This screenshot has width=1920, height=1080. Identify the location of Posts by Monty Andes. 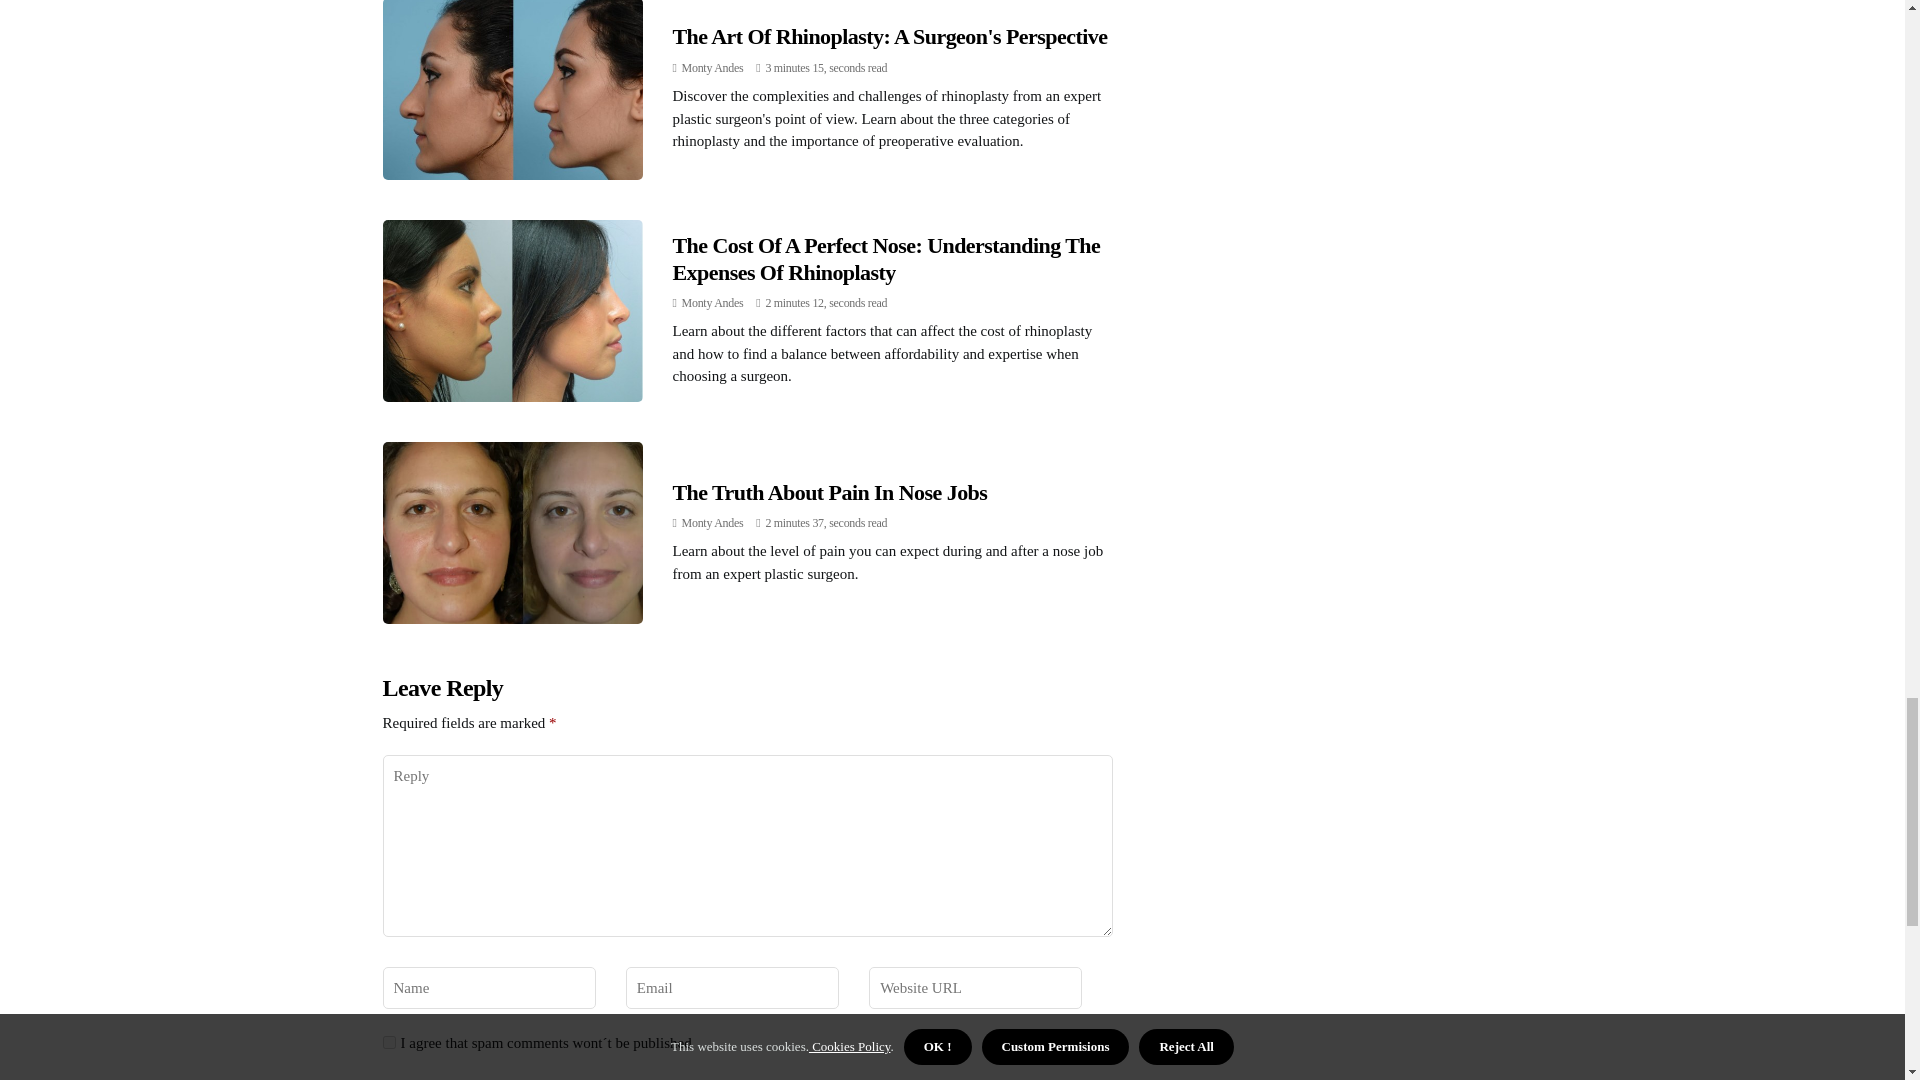
(712, 523).